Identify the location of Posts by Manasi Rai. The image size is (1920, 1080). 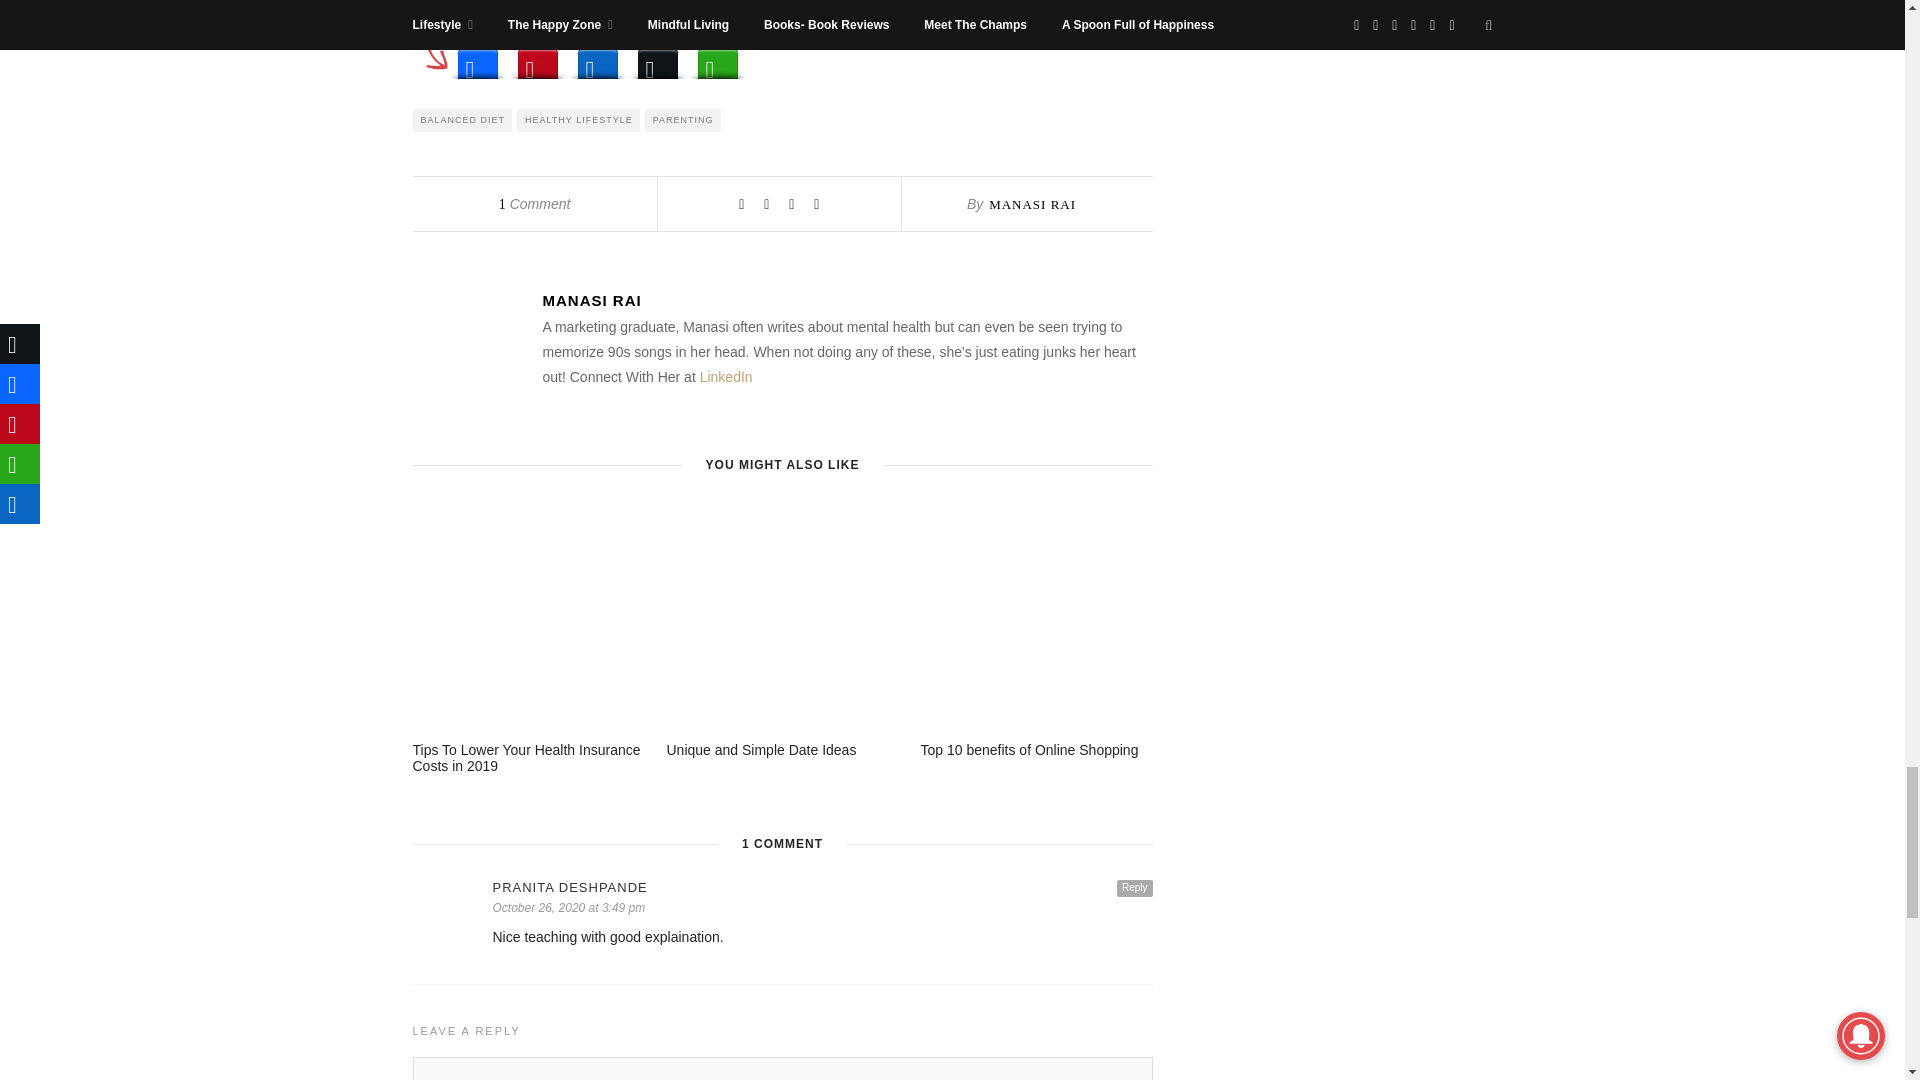
(1032, 204).